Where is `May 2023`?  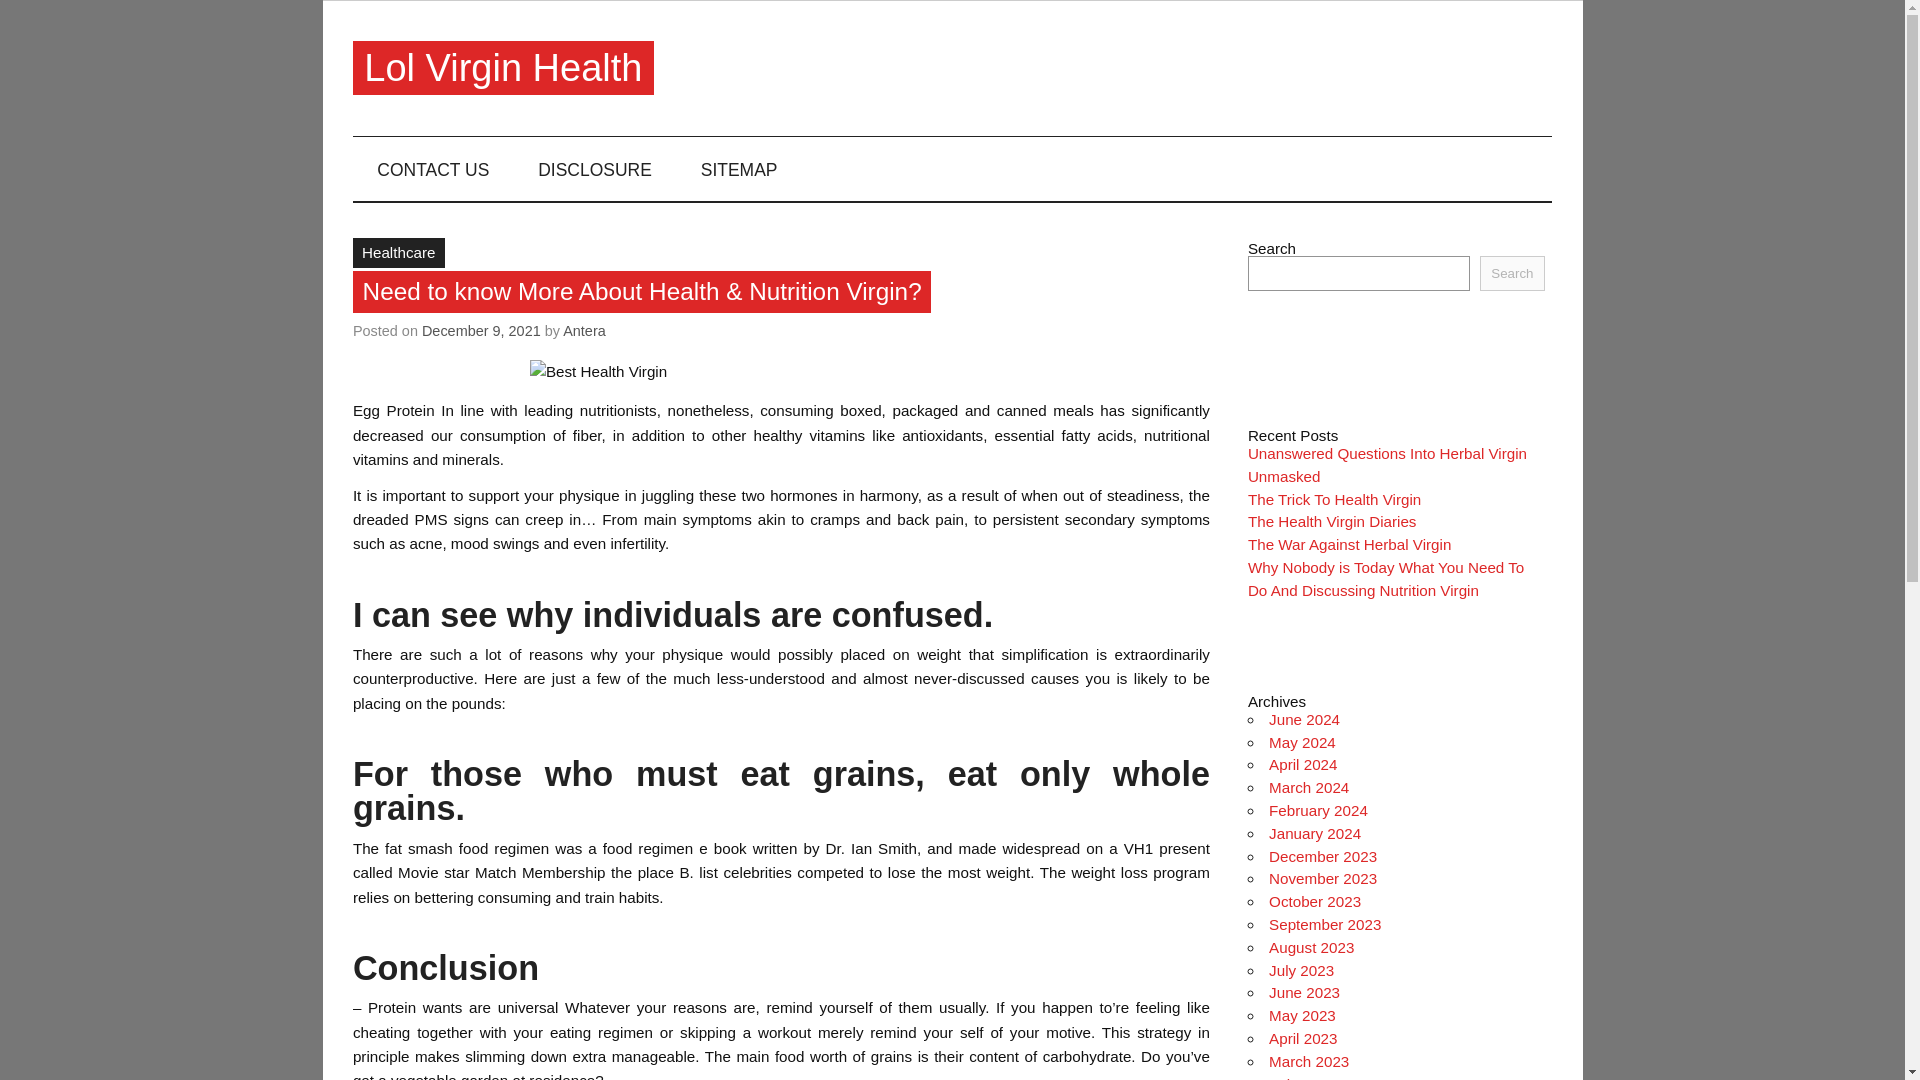
May 2023 is located at coordinates (1302, 1014).